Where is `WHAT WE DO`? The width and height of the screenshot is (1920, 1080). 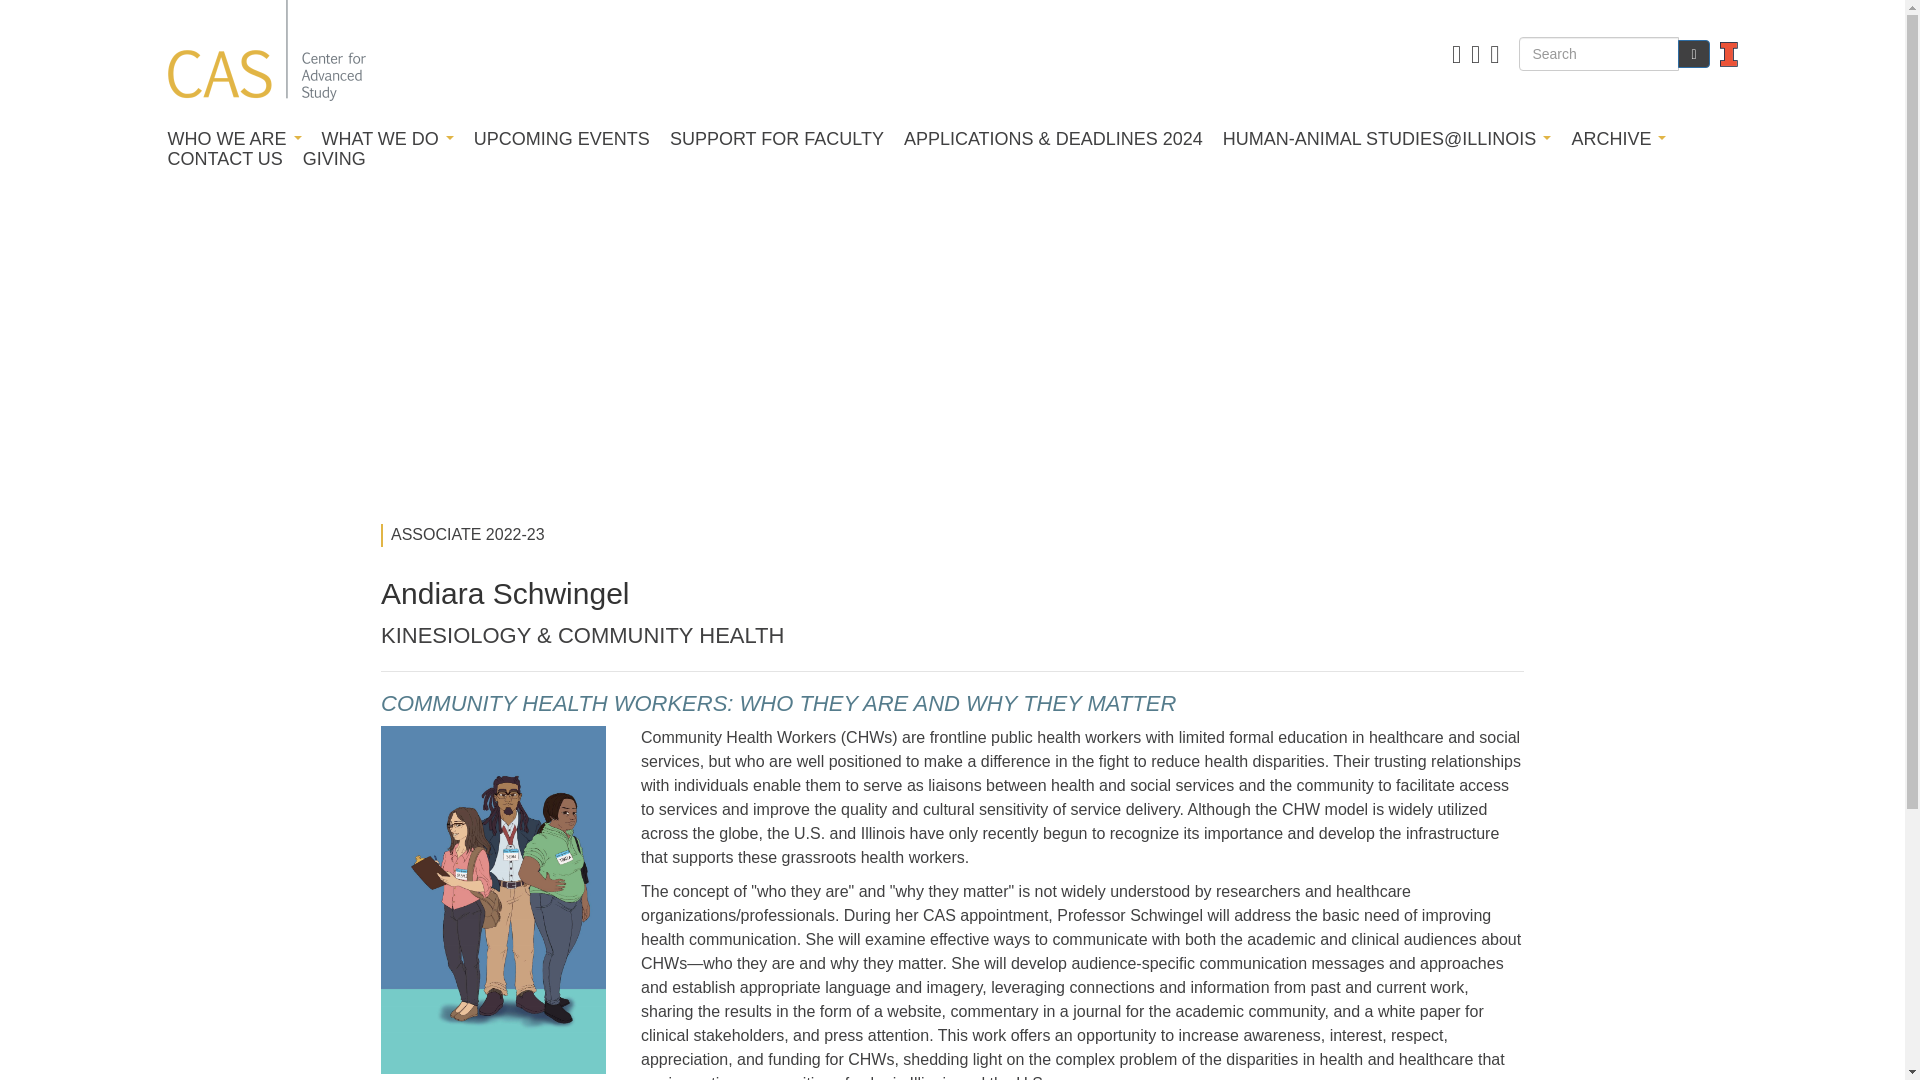 WHAT WE DO is located at coordinates (388, 138).